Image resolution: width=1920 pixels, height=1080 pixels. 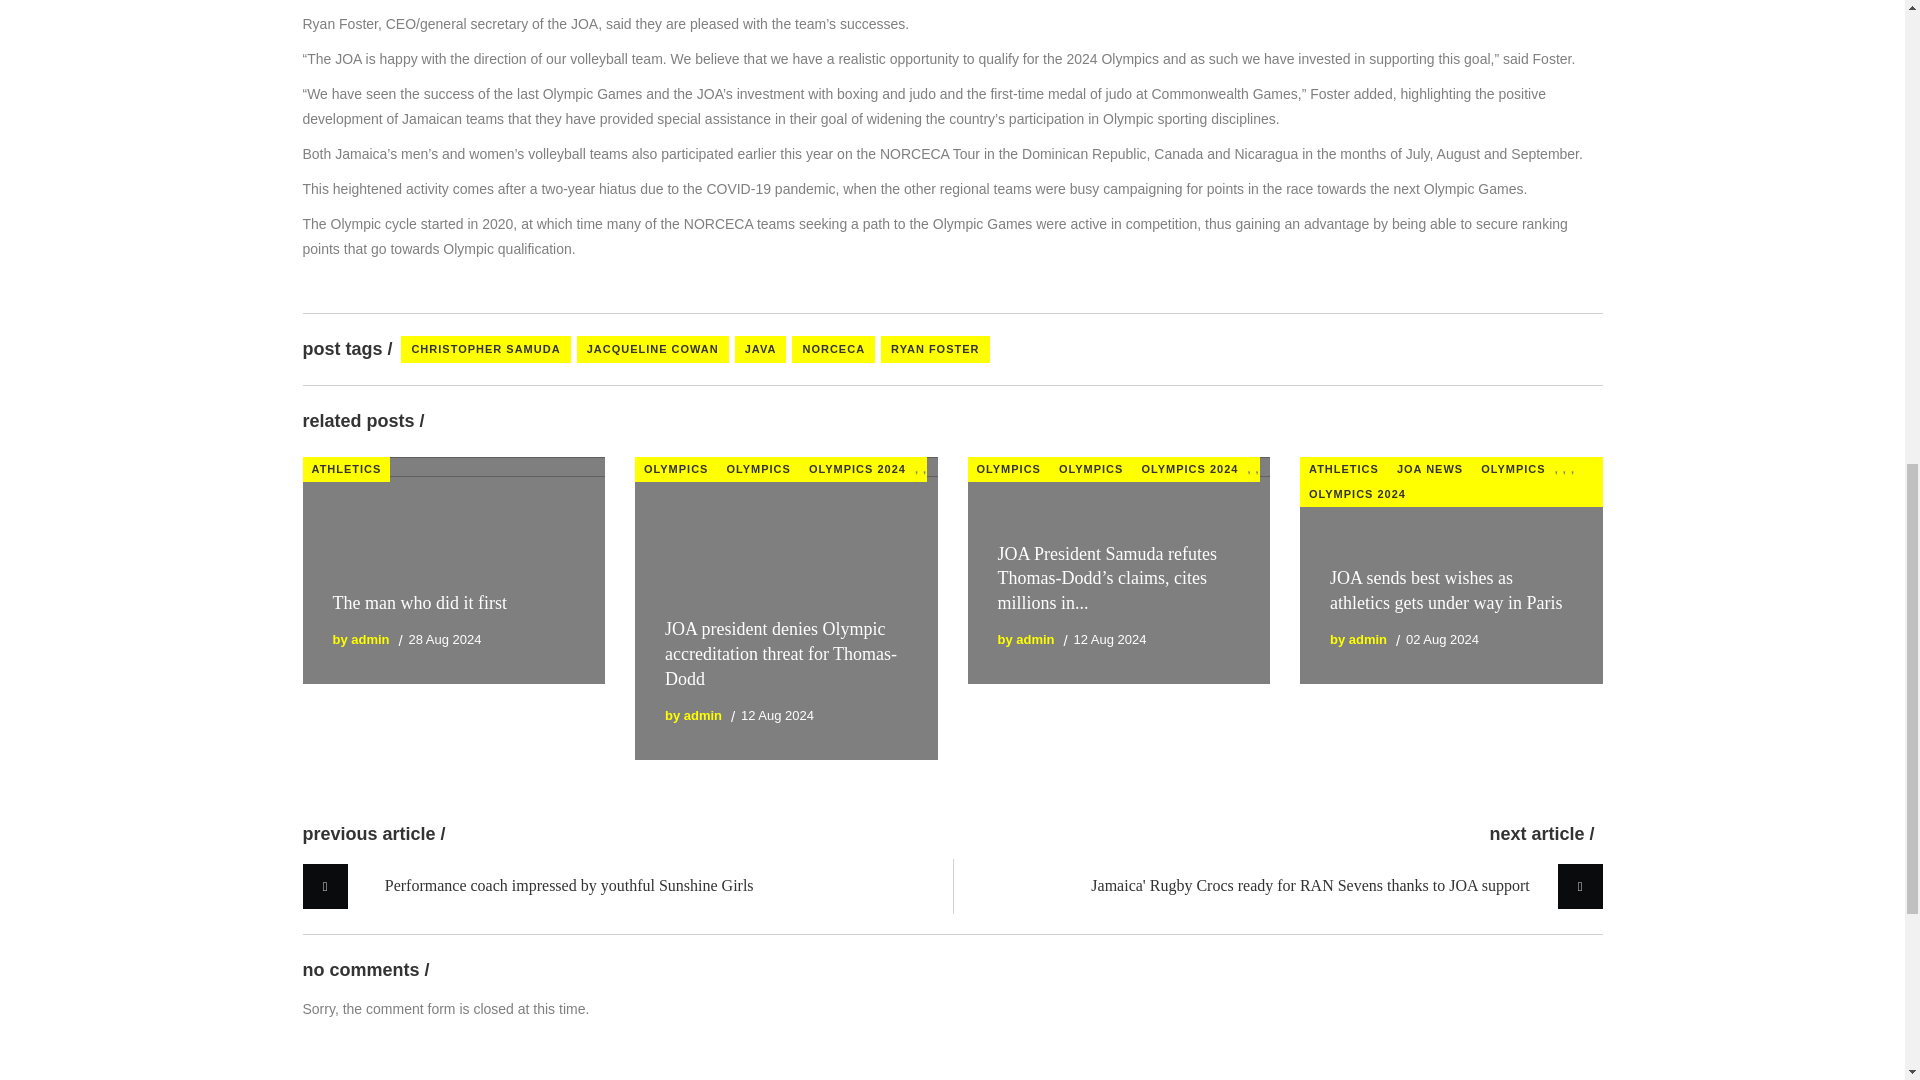 What do you see at coordinates (444, 638) in the screenshot?
I see `28 Aug 2024` at bounding box center [444, 638].